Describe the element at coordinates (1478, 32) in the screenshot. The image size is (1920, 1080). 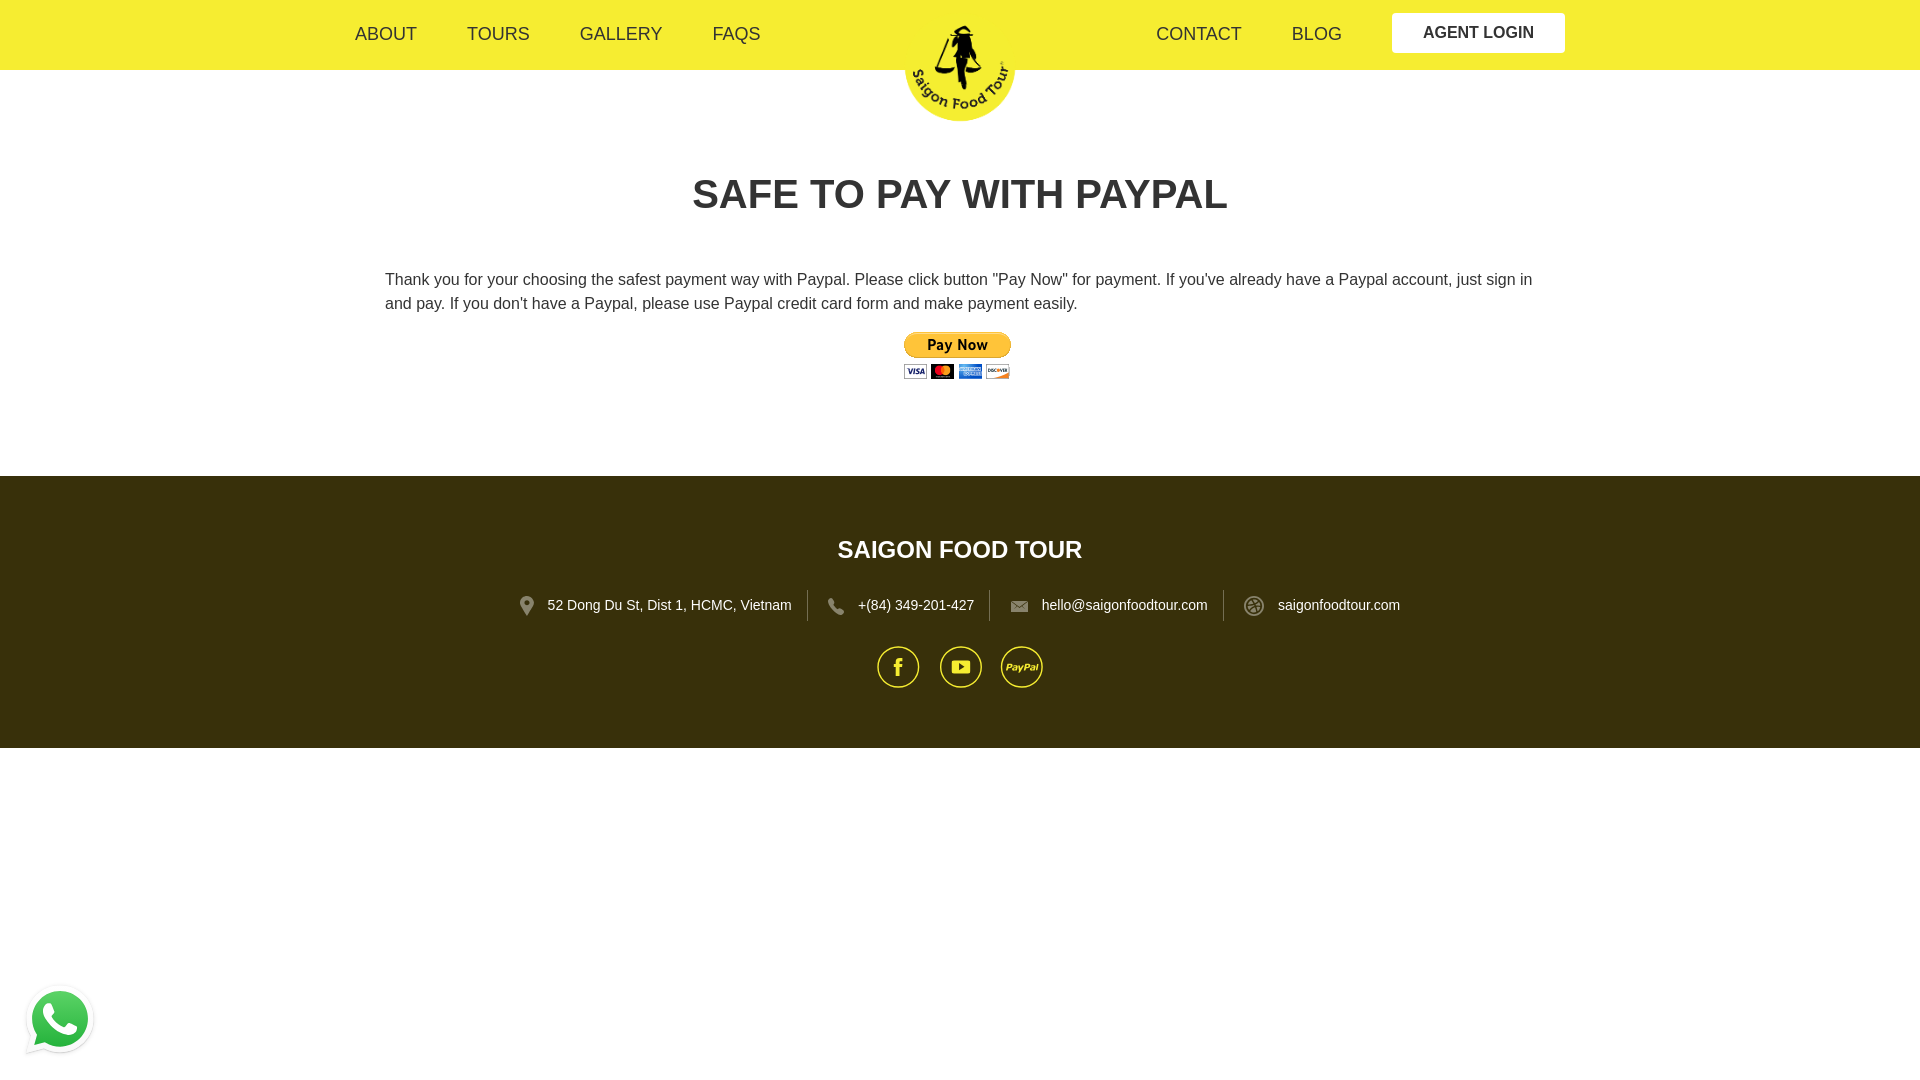
I see `AGENT LOGIN` at that location.